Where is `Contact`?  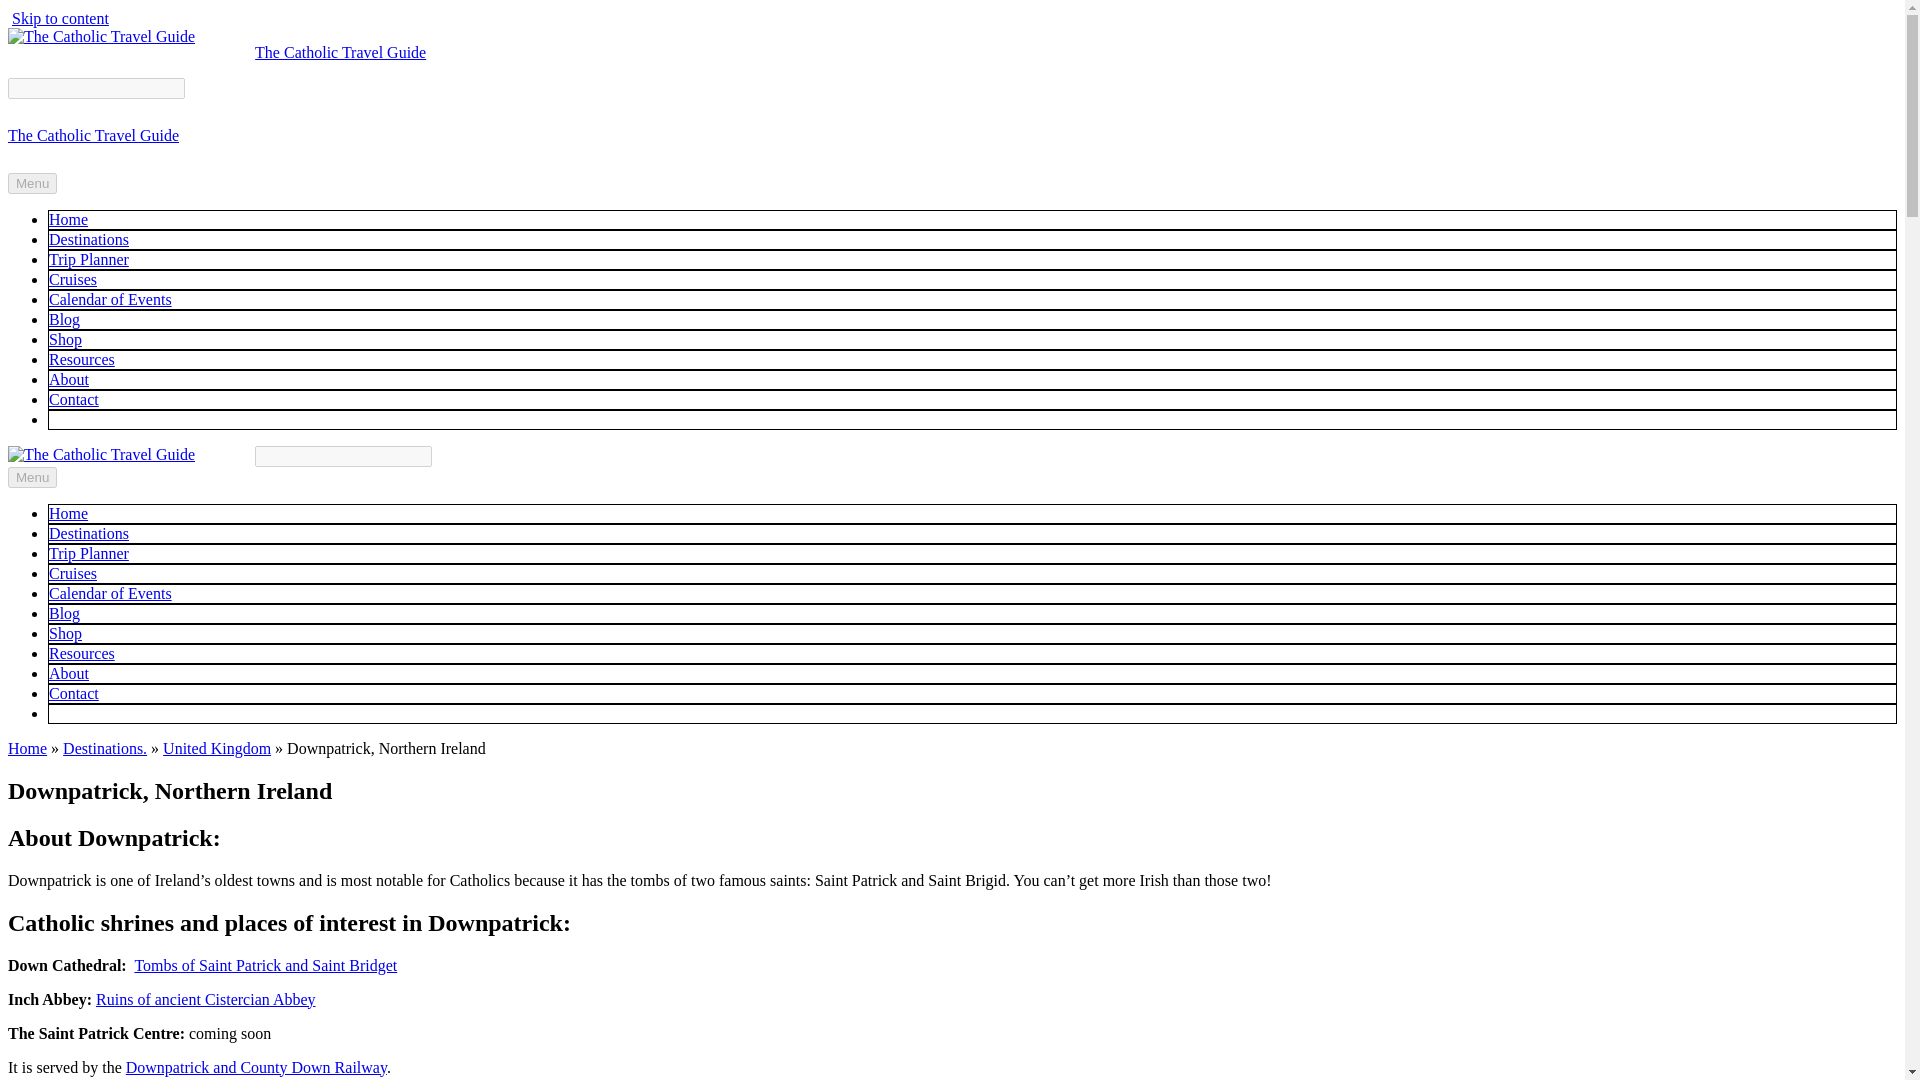 Contact is located at coordinates (74, 399).